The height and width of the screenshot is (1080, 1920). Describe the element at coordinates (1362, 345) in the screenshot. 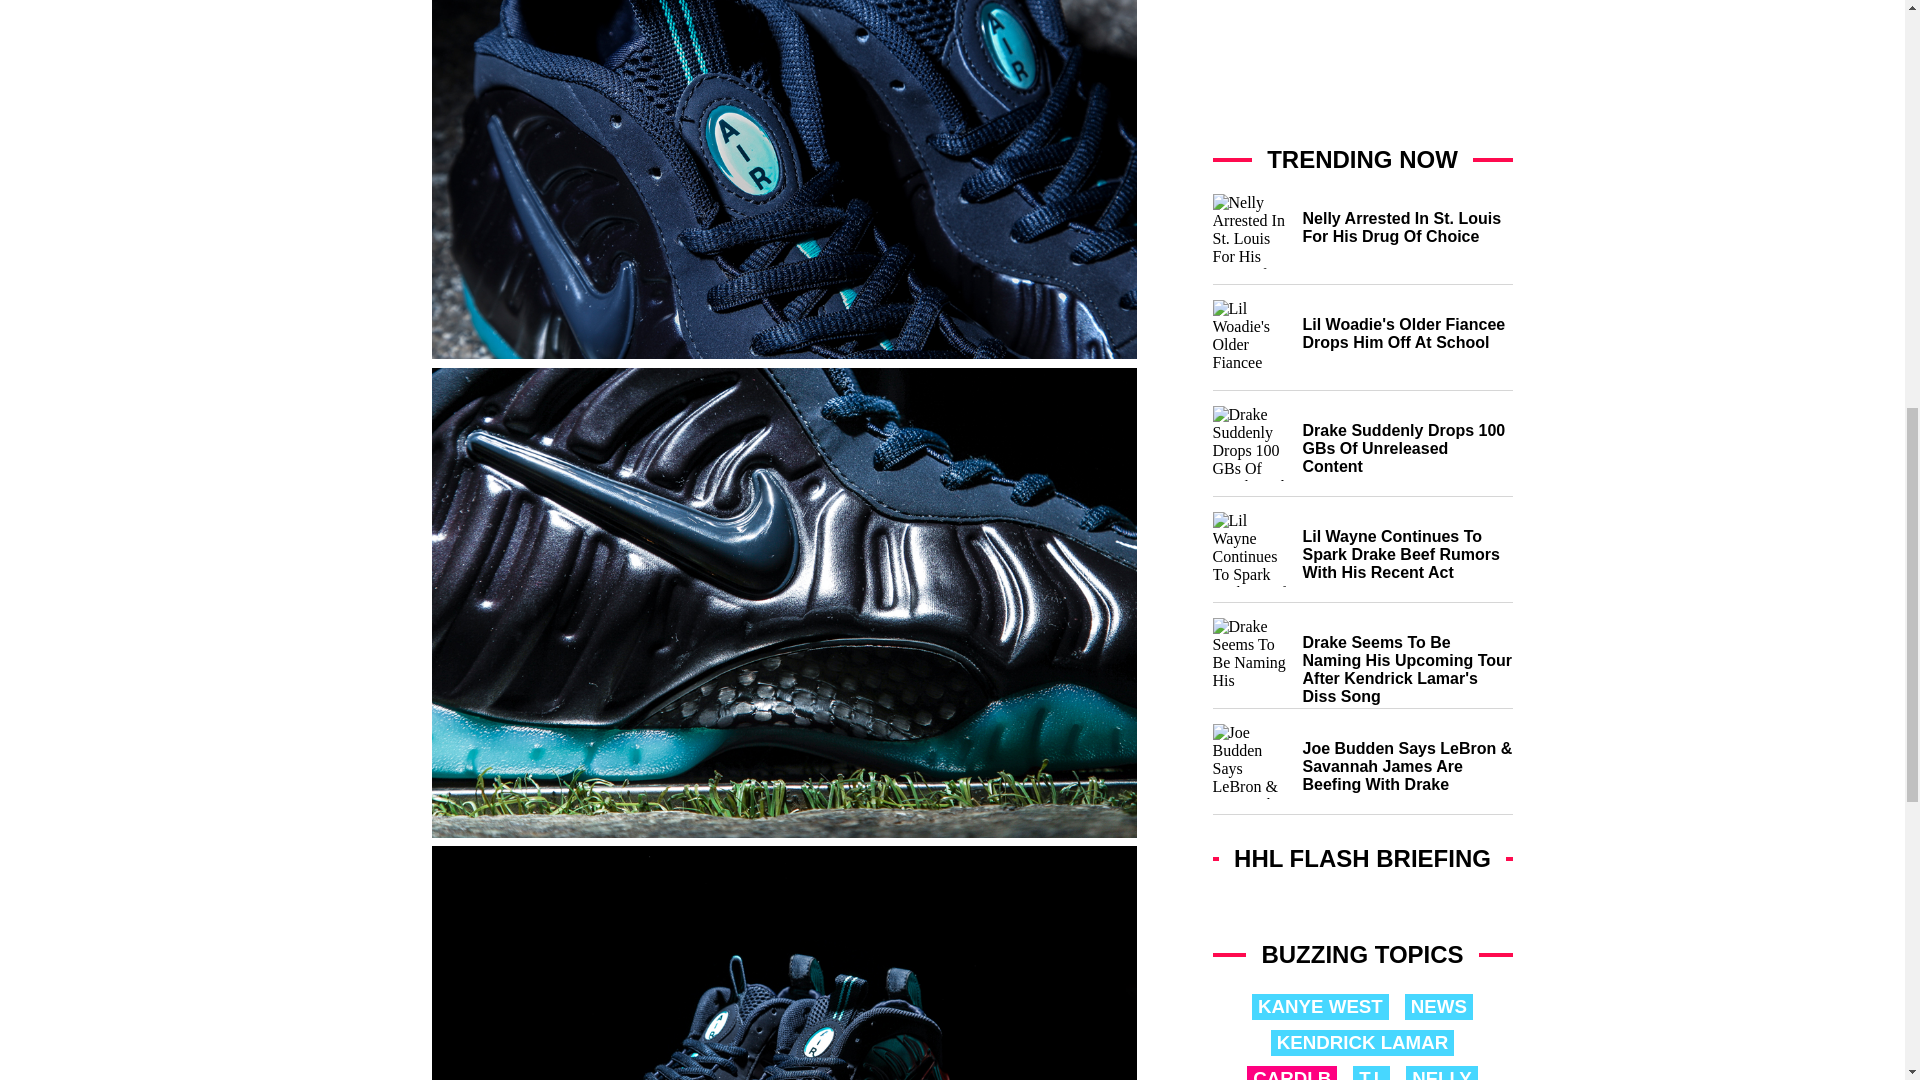

I see `Lil Woadie's Older Fiancee Drops Him Off At School` at that location.